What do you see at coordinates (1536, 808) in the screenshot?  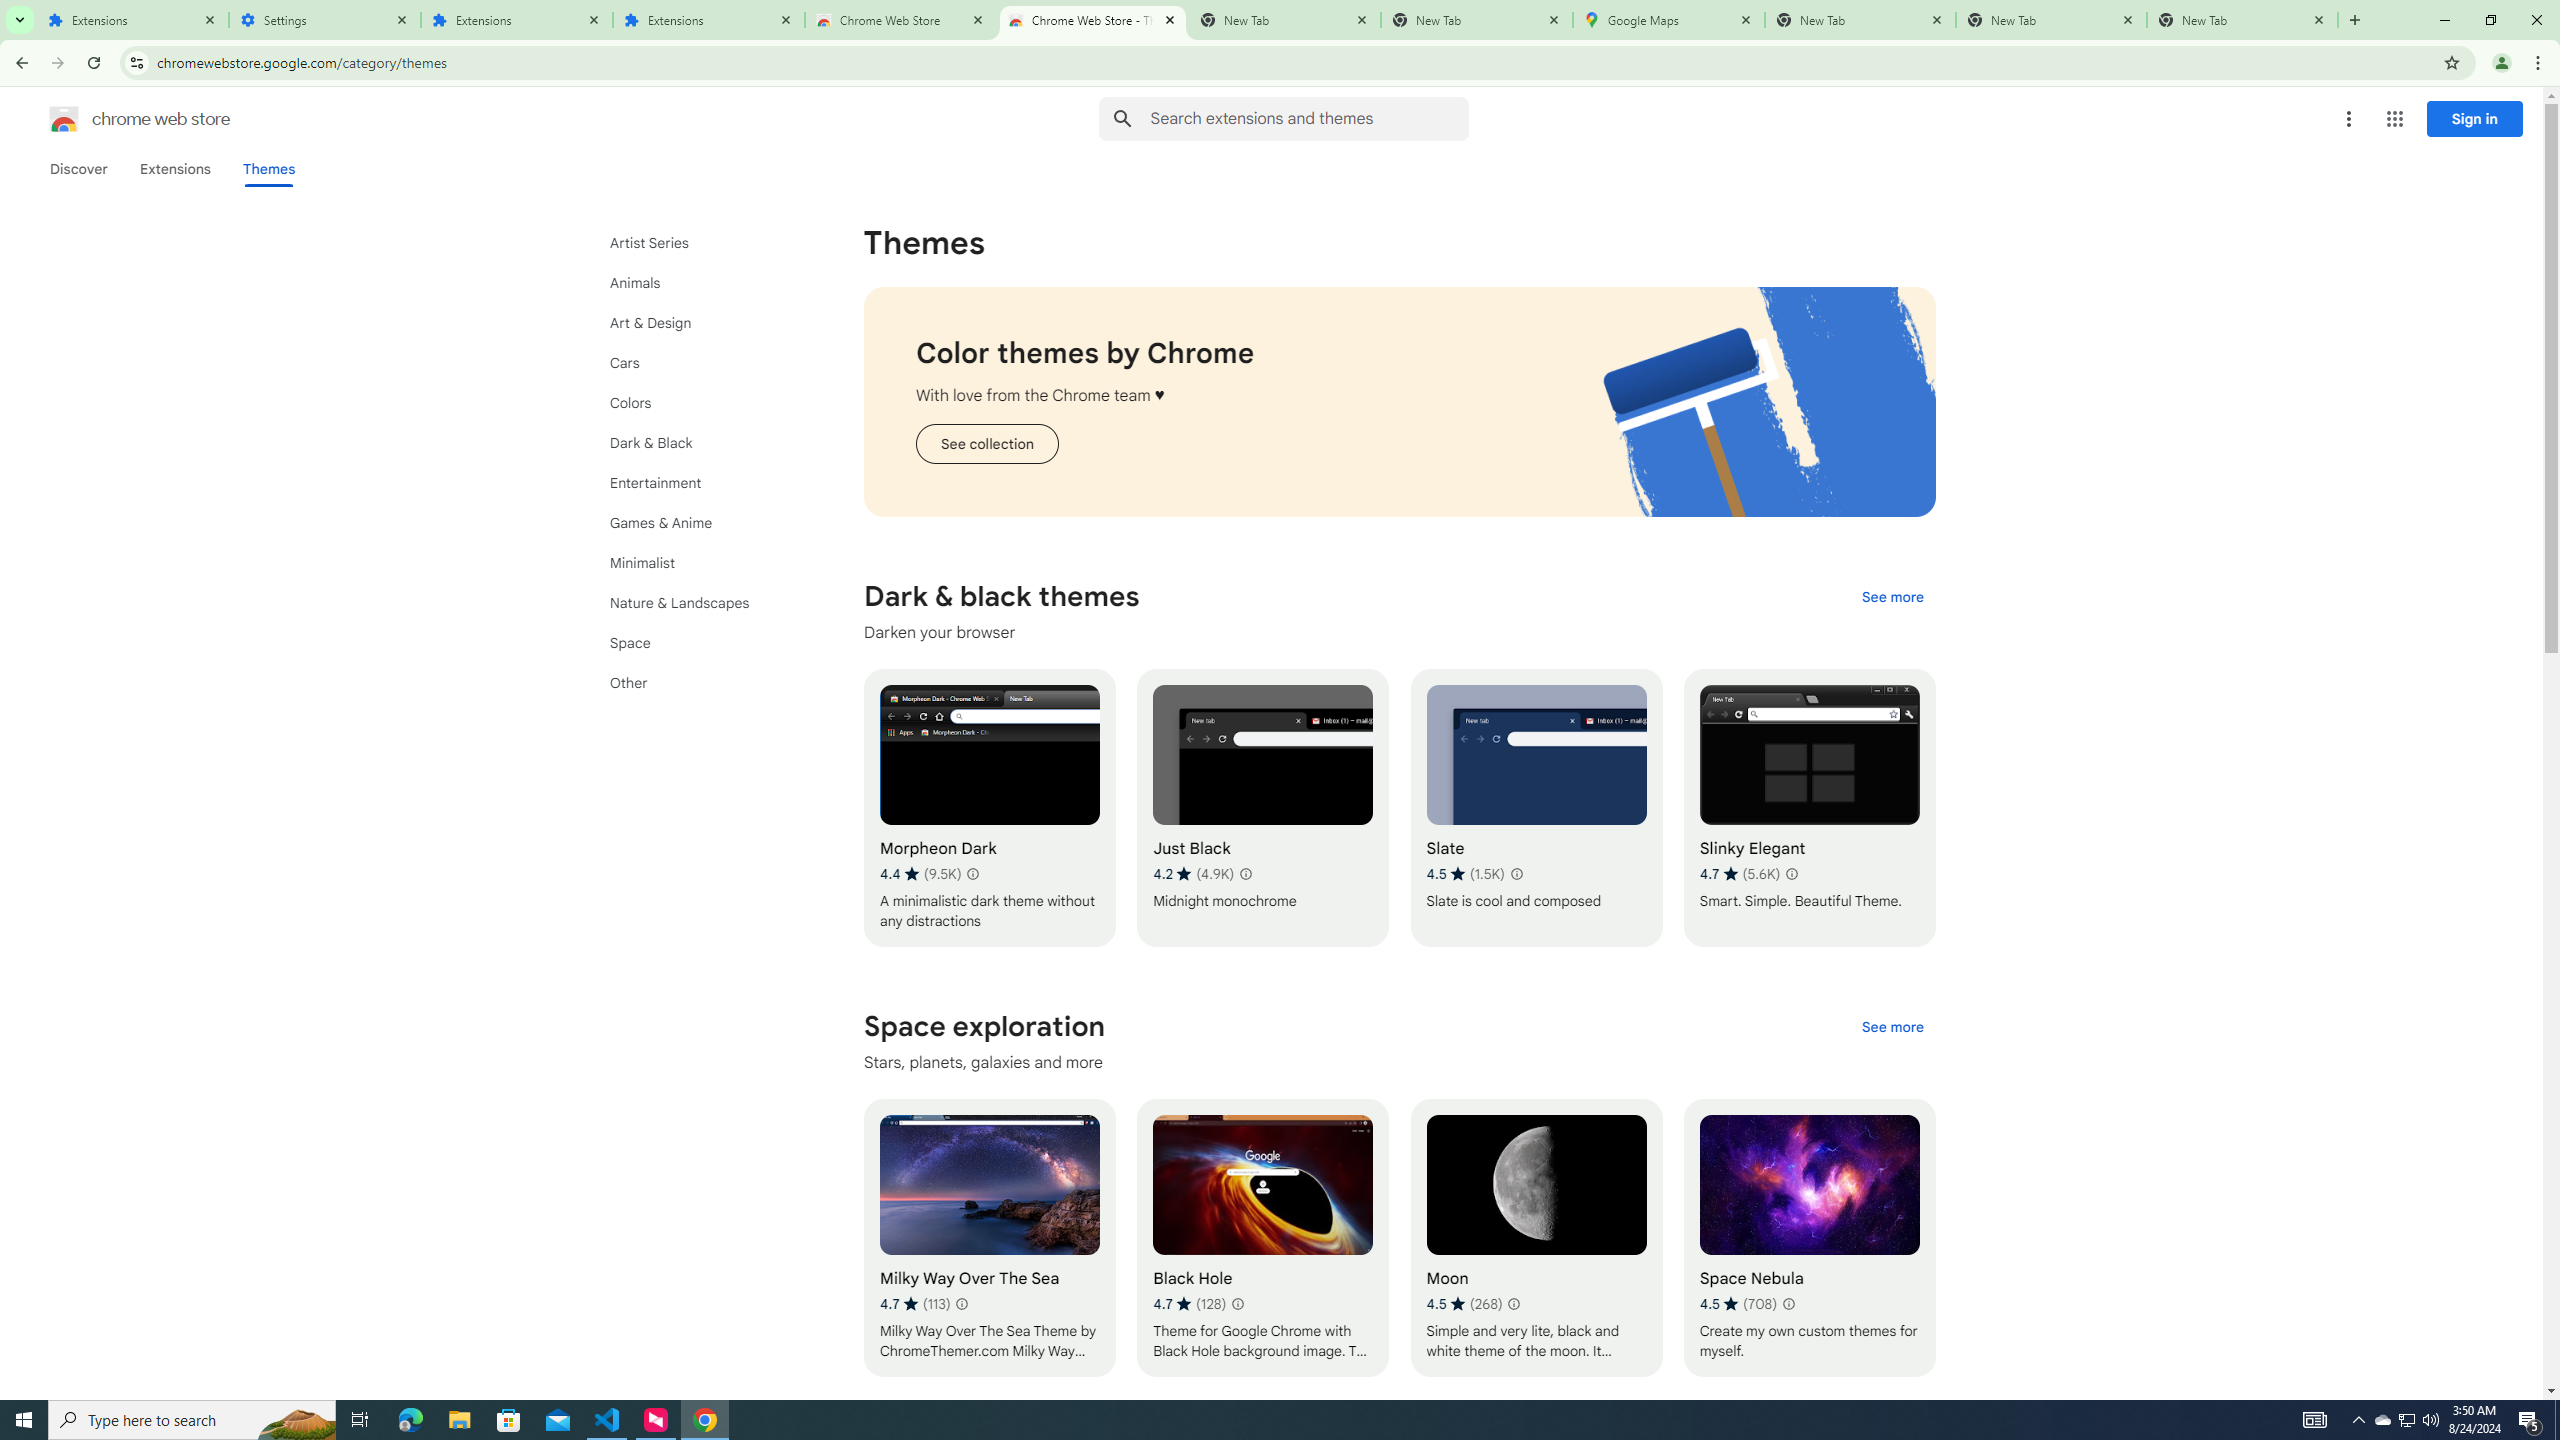 I see `Slate` at bounding box center [1536, 808].